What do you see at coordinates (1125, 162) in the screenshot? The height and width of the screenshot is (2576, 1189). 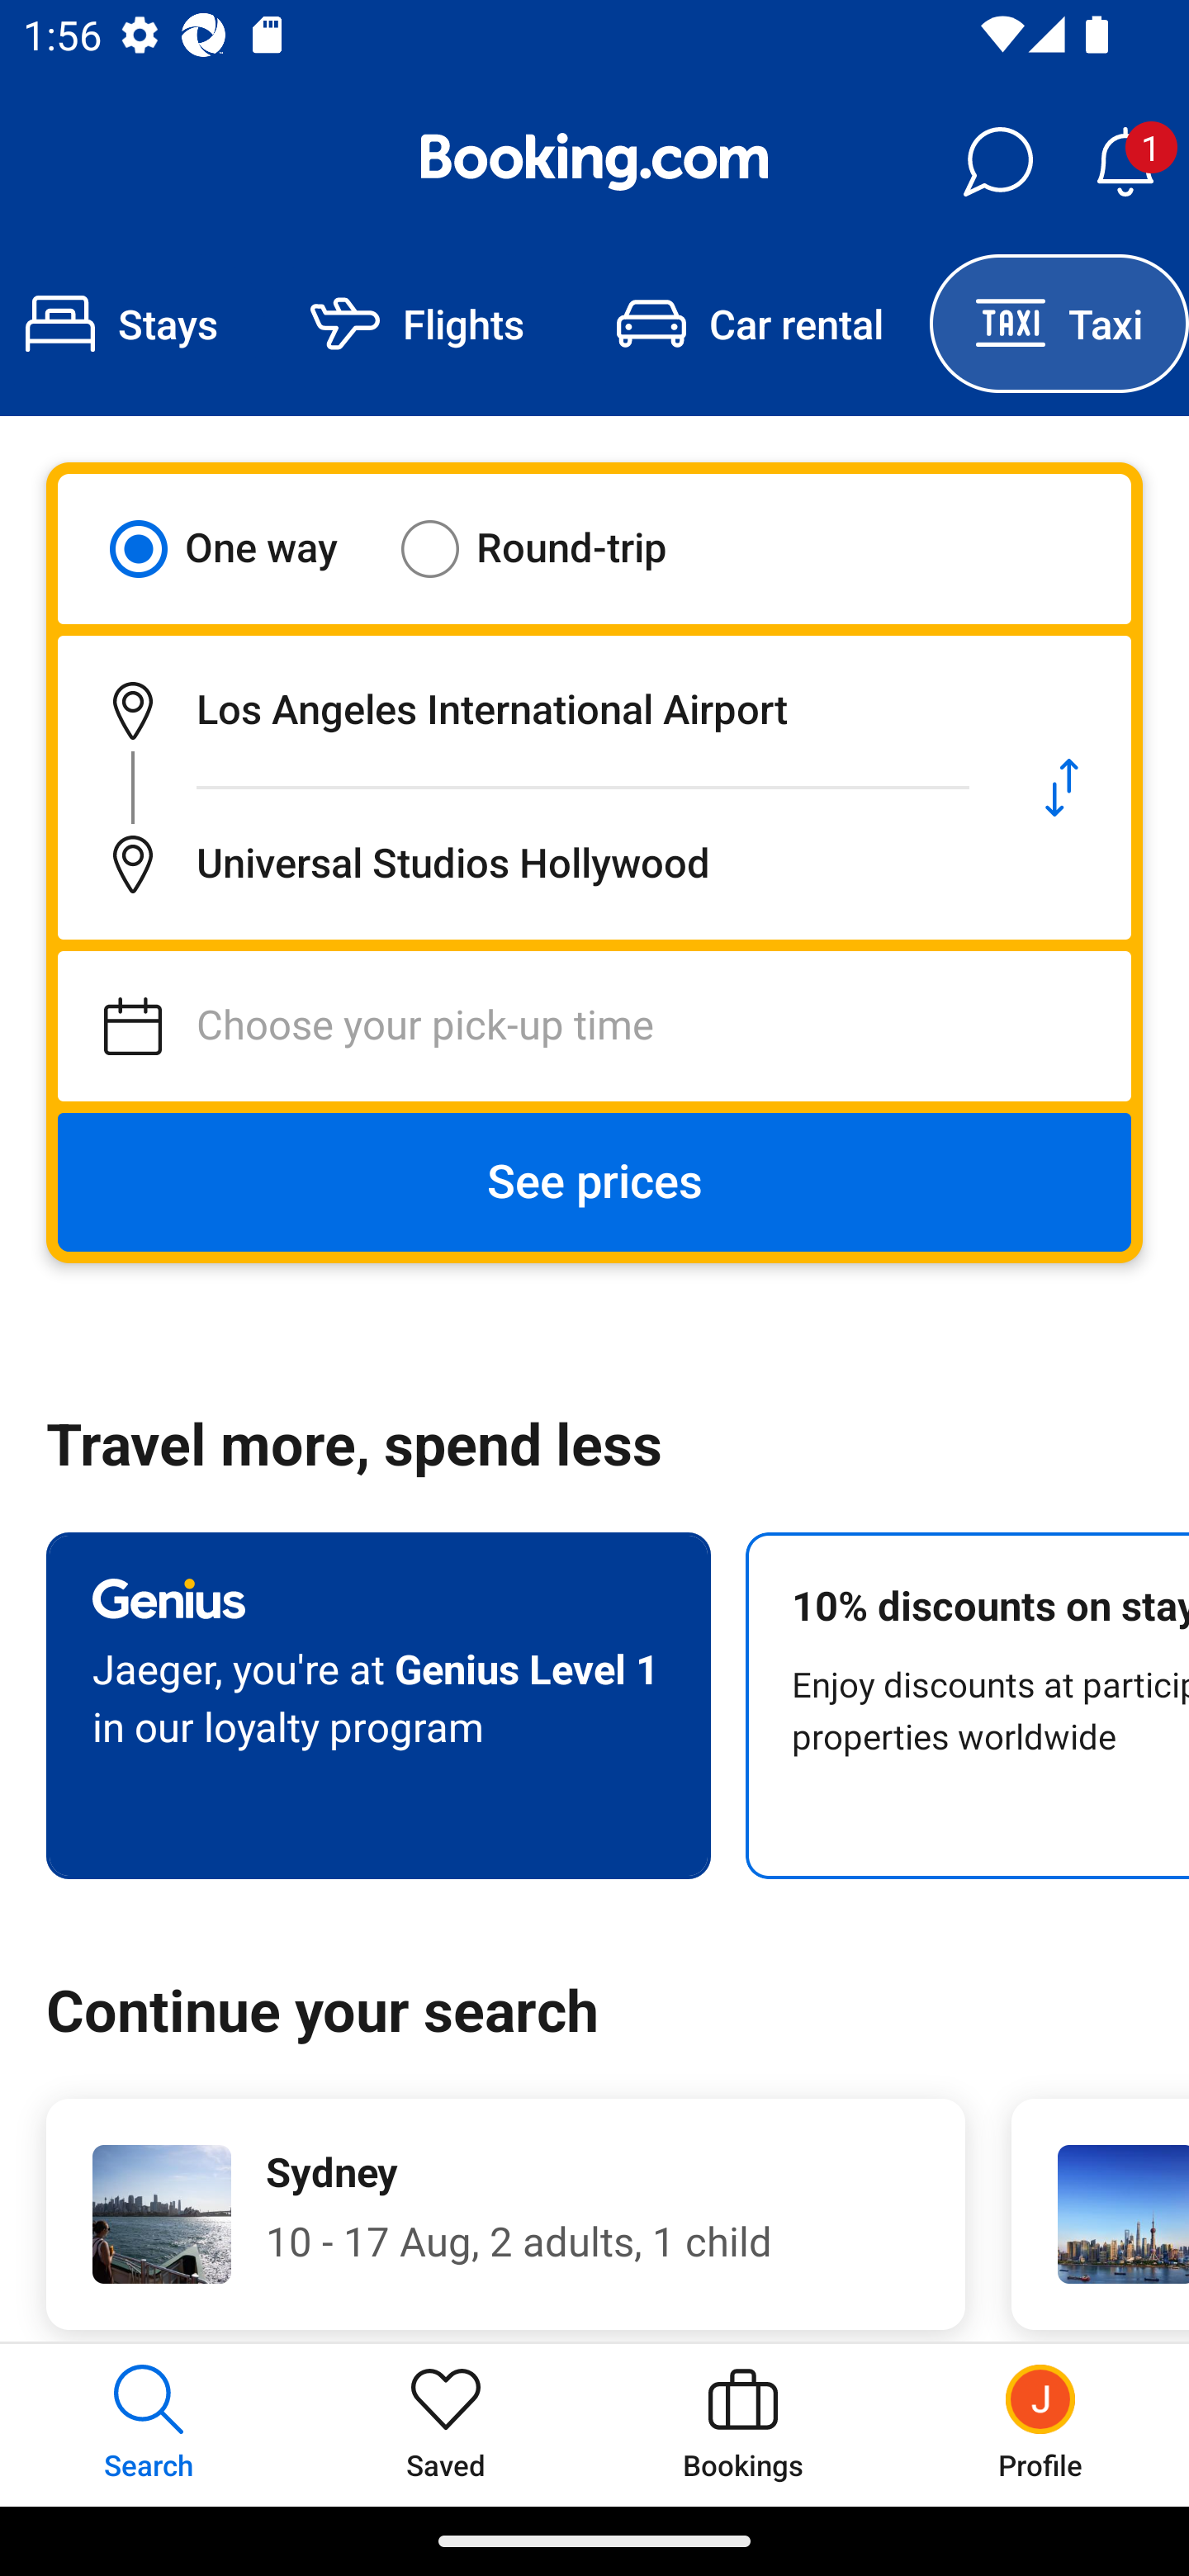 I see `Notifications` at bounding box center [1125, 162].